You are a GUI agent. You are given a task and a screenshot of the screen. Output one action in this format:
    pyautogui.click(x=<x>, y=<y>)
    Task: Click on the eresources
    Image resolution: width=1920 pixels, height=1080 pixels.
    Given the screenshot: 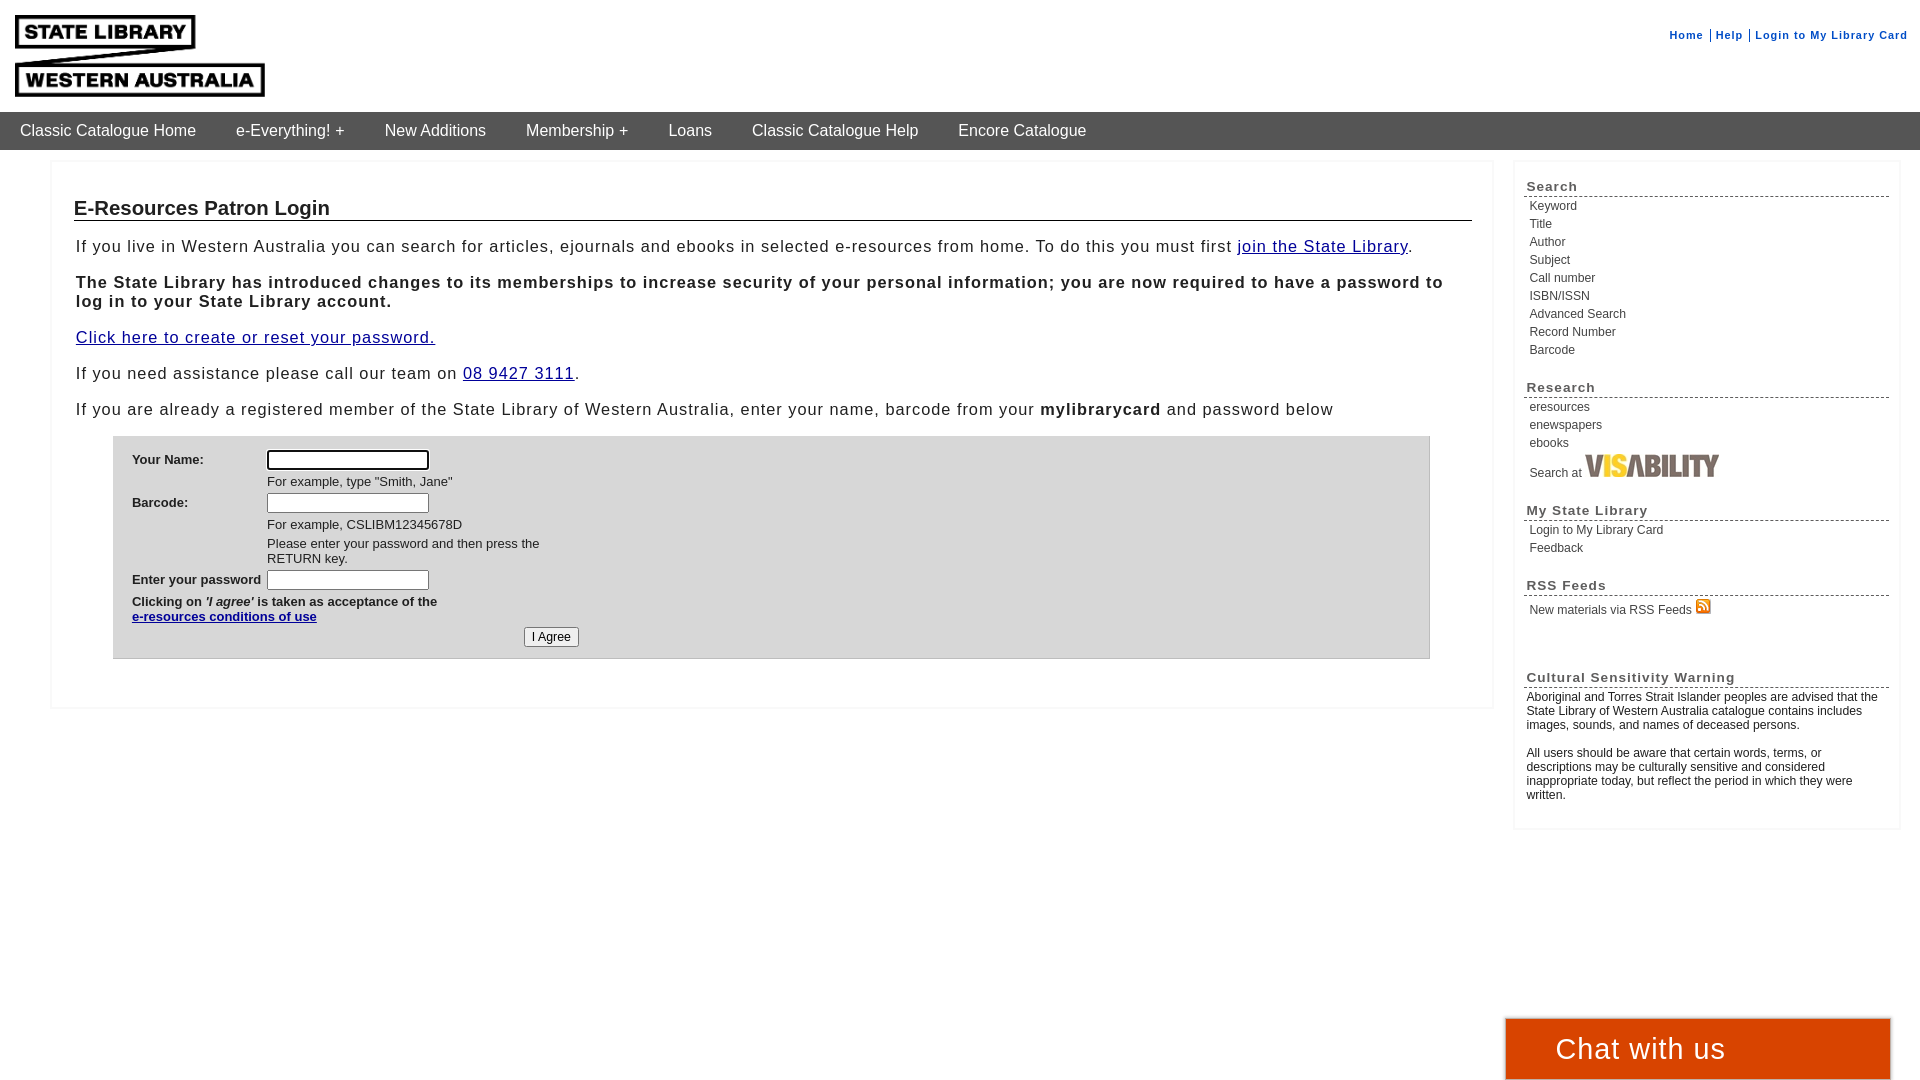 What is the action you would take?
    pyautogui.click(x=1708, y=407)
    